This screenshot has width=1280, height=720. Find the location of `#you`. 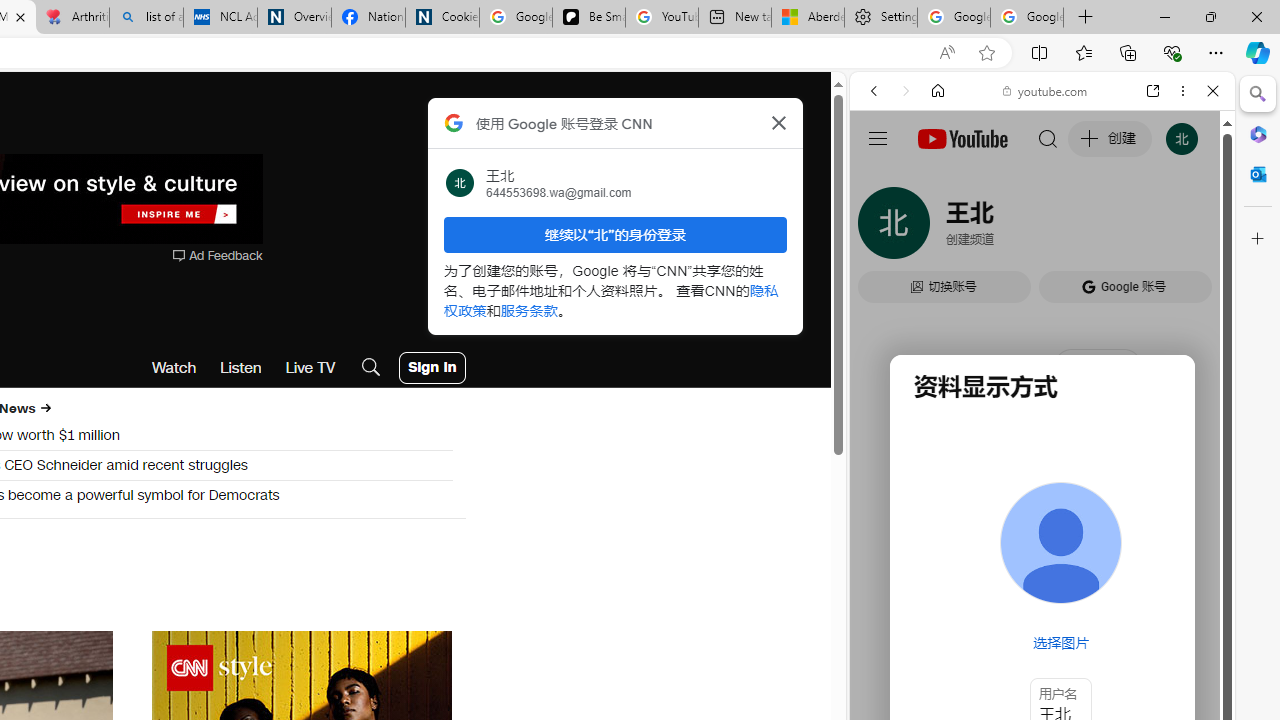

#you is located at coordinates (1042, 446).